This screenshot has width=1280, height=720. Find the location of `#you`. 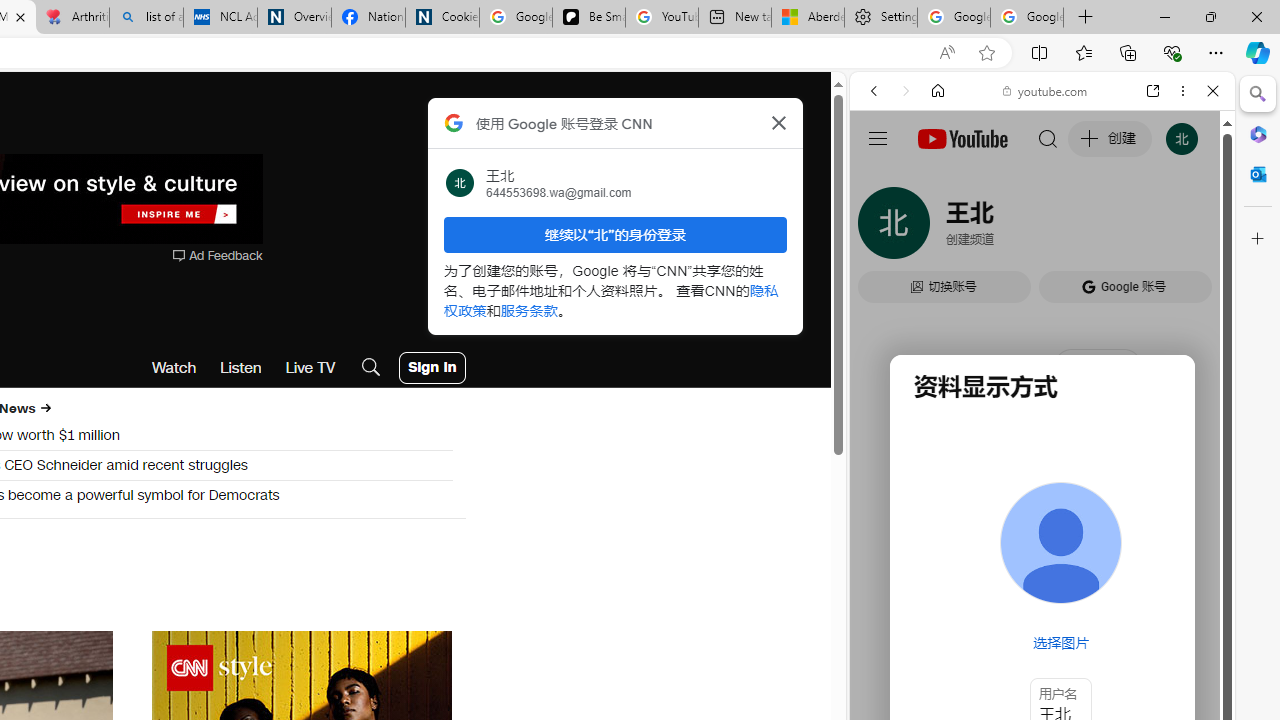

#you is located at coordinates (1042, 446).